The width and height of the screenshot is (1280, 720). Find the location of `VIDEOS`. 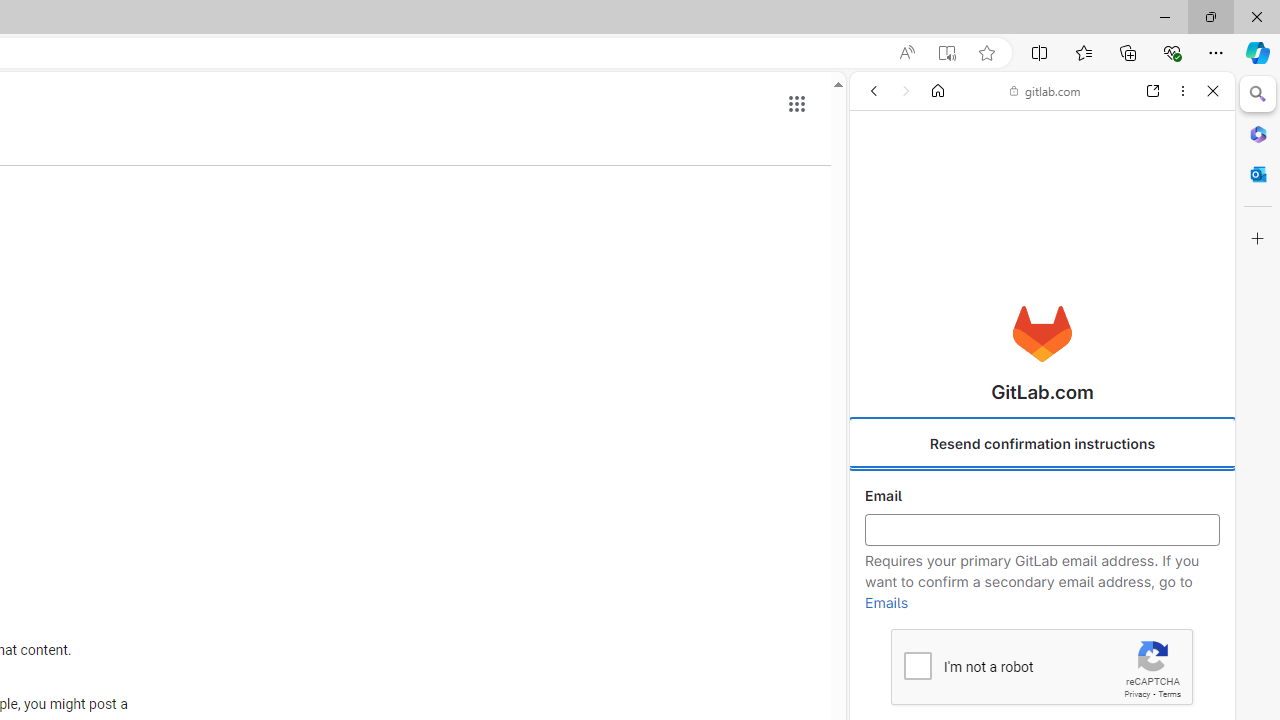

VIDEOS is located at coordinates (1002, 228).